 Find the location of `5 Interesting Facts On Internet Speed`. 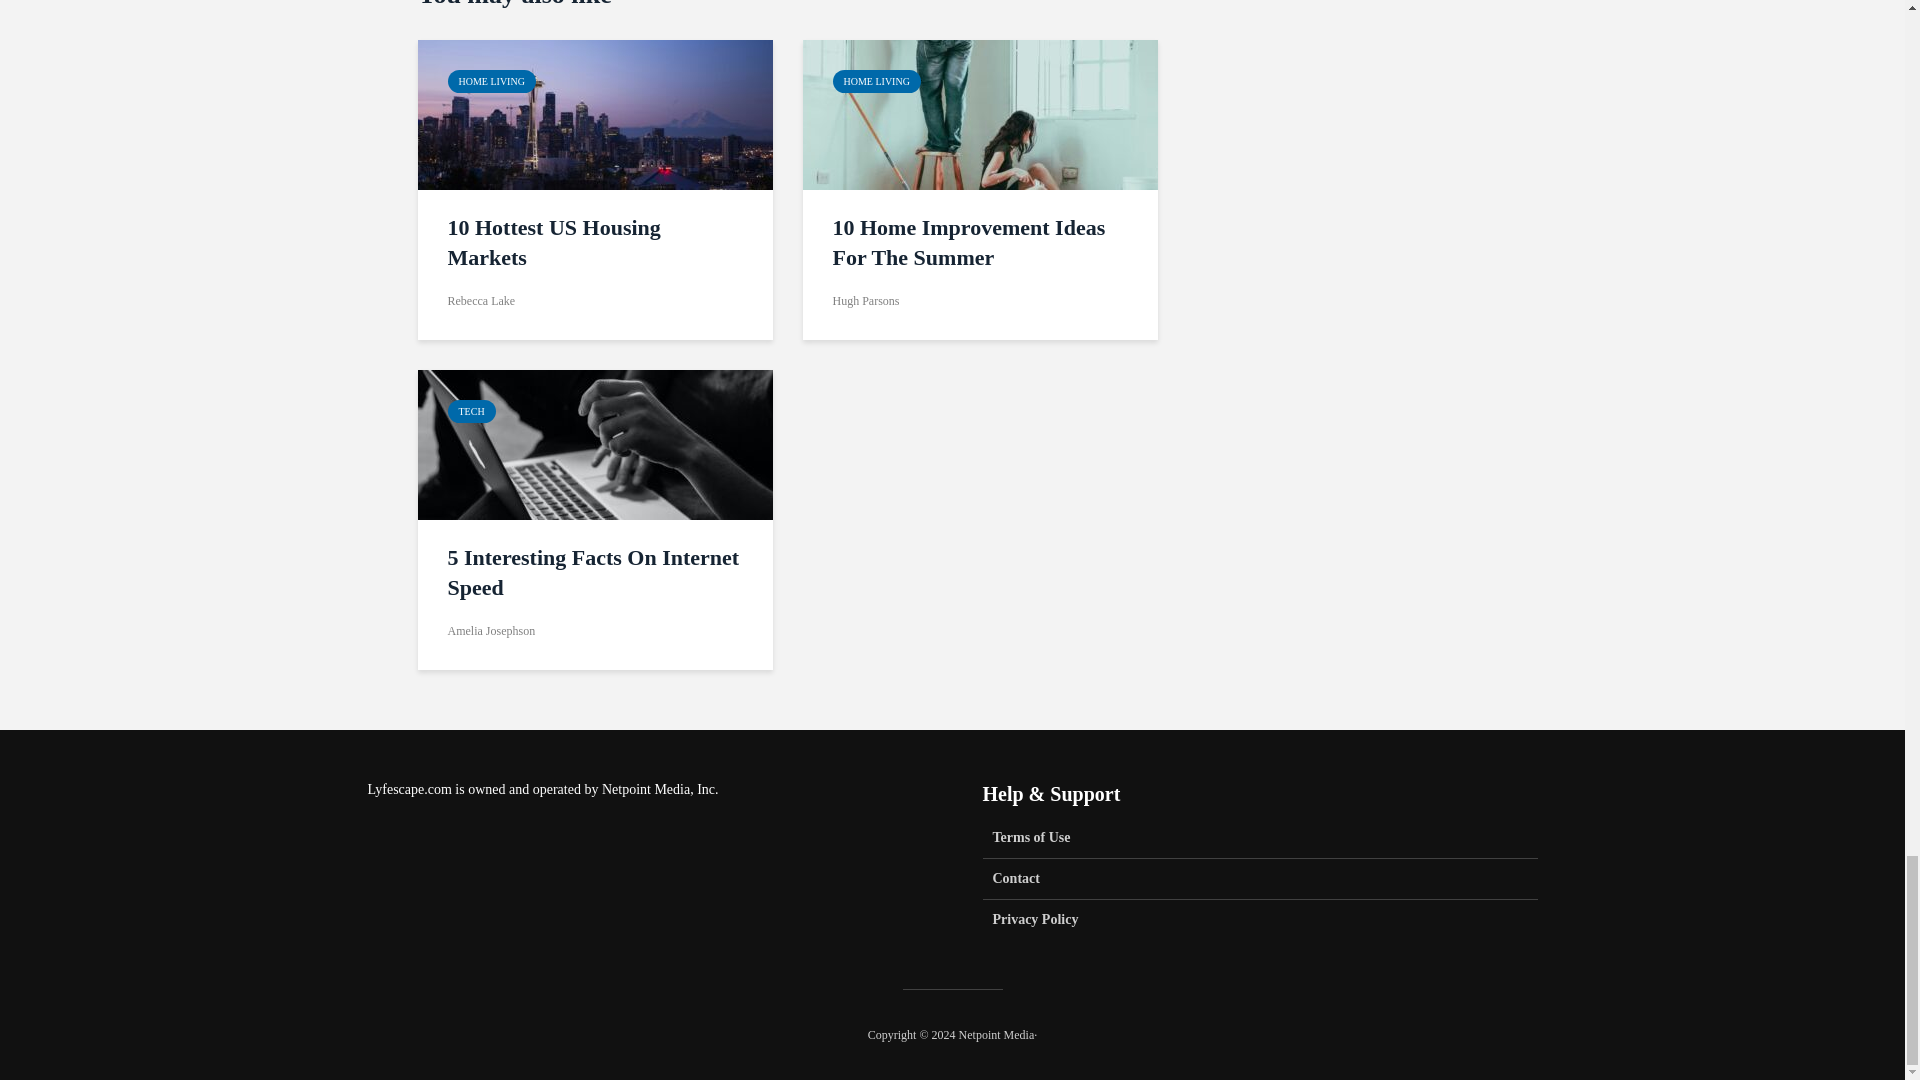

5 Interesting Facts On Internet Speed is located at coordinates (596, 444).